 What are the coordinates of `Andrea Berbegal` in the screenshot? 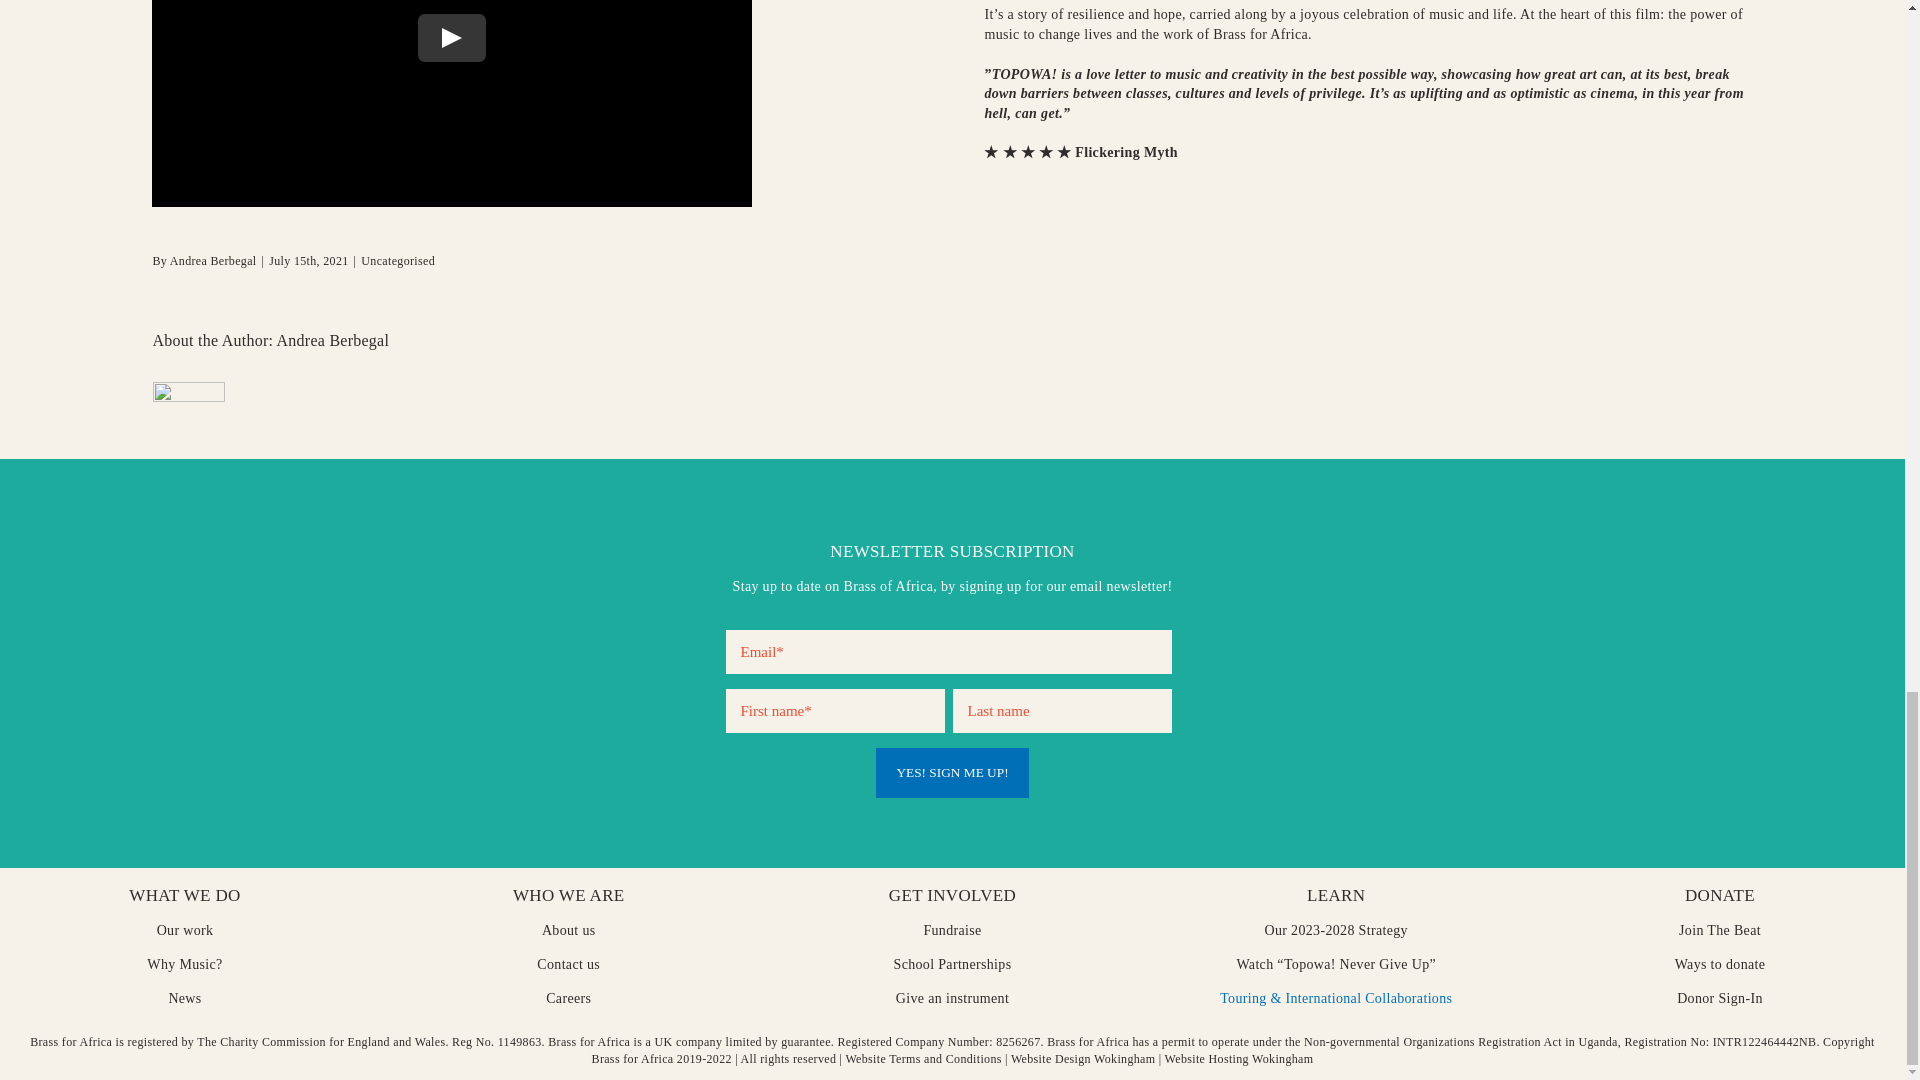 It's located at (214, 260).